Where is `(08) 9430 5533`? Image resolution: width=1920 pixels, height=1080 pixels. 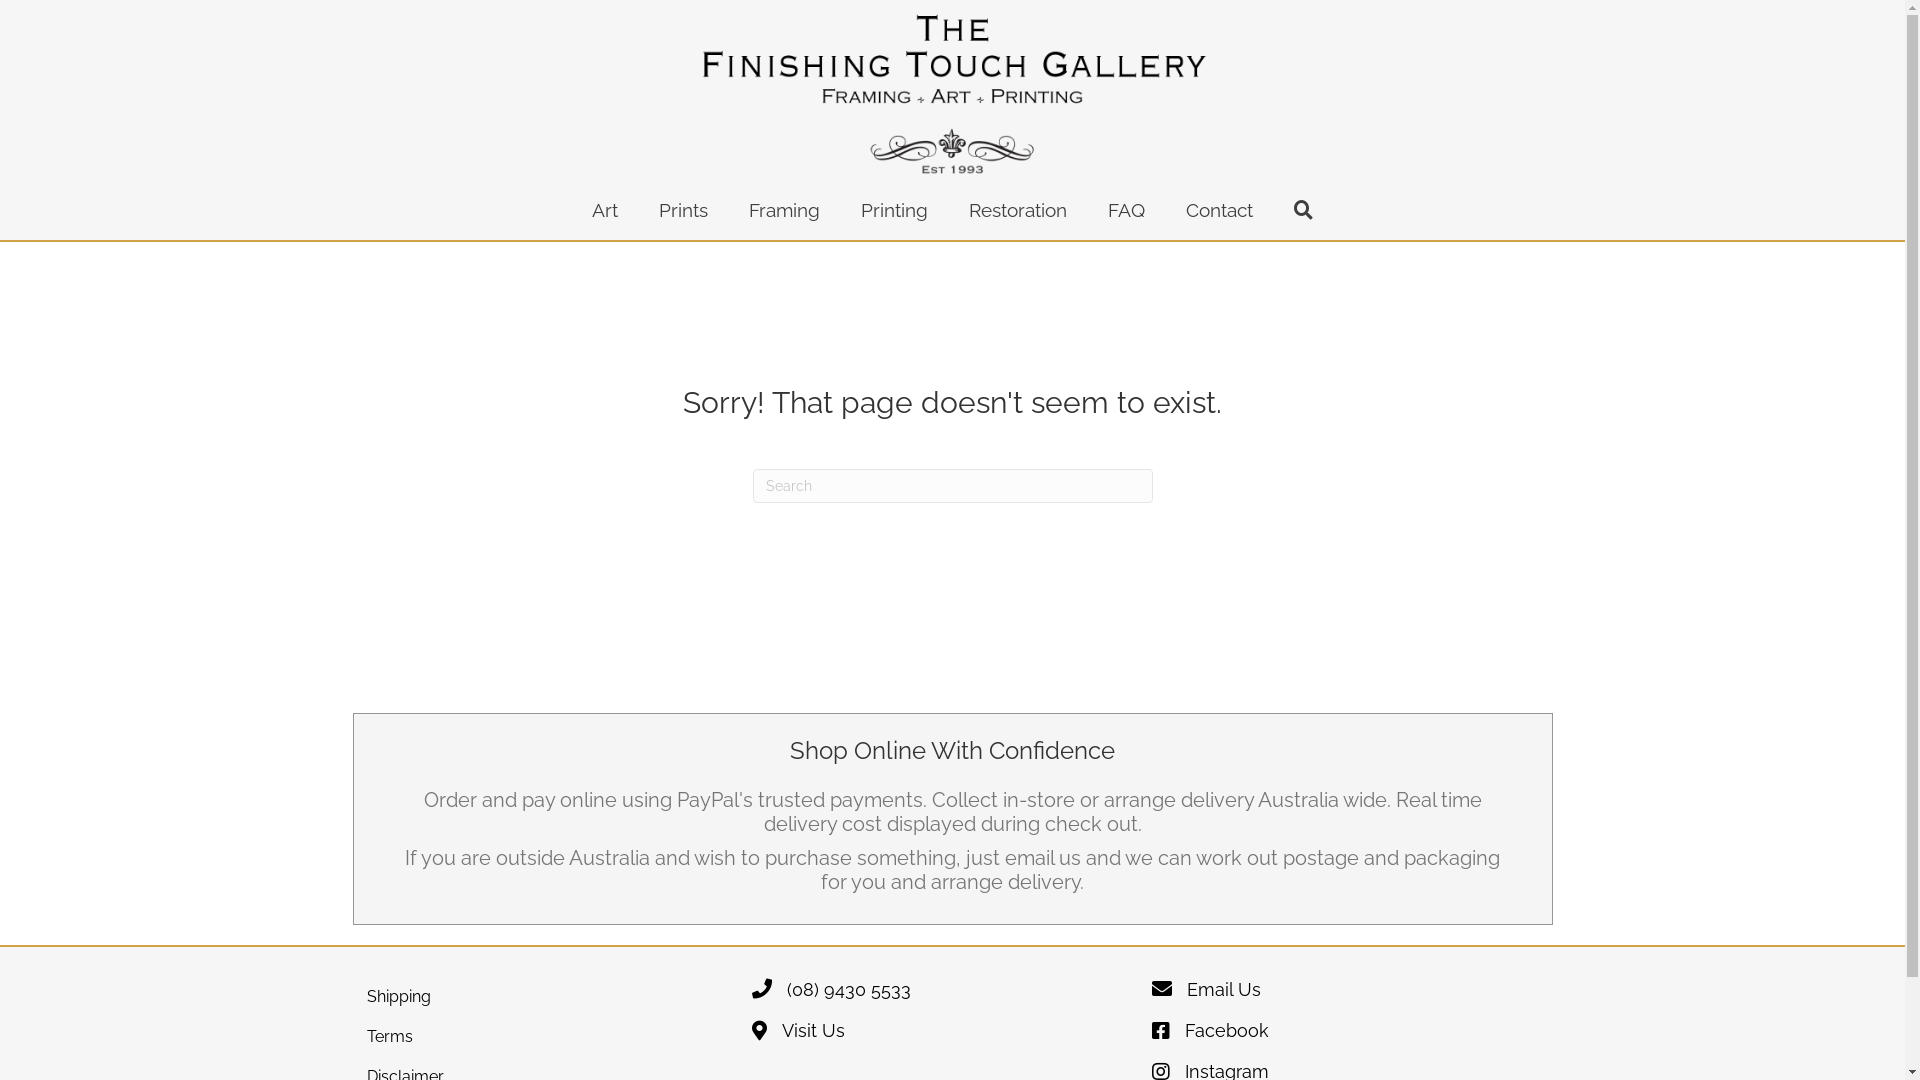 (08) 9430 5533 is located at coordinates (832, 996).